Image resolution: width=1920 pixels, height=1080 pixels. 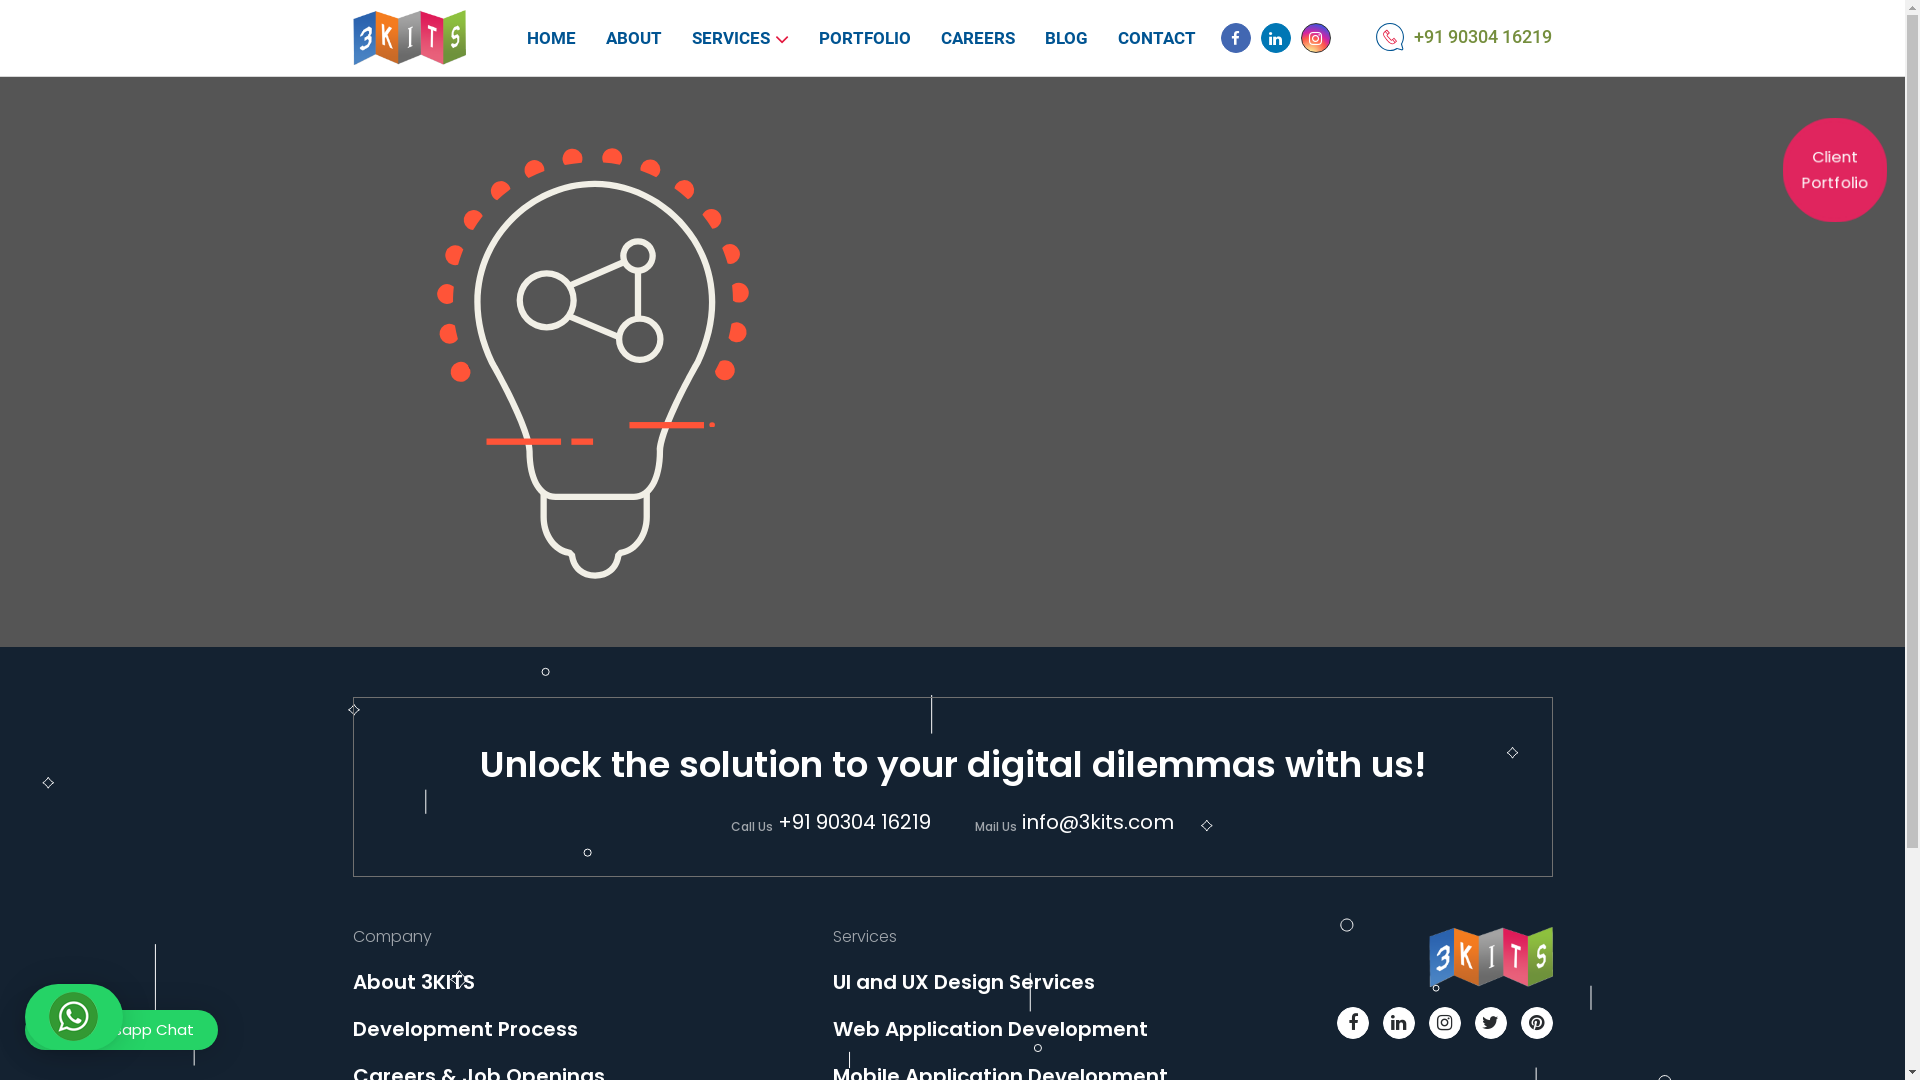 What do you see at coordinates (122, 1030) in the screenshot?
I see `Whatsapp Chat` at bounding box center [122, 1030].